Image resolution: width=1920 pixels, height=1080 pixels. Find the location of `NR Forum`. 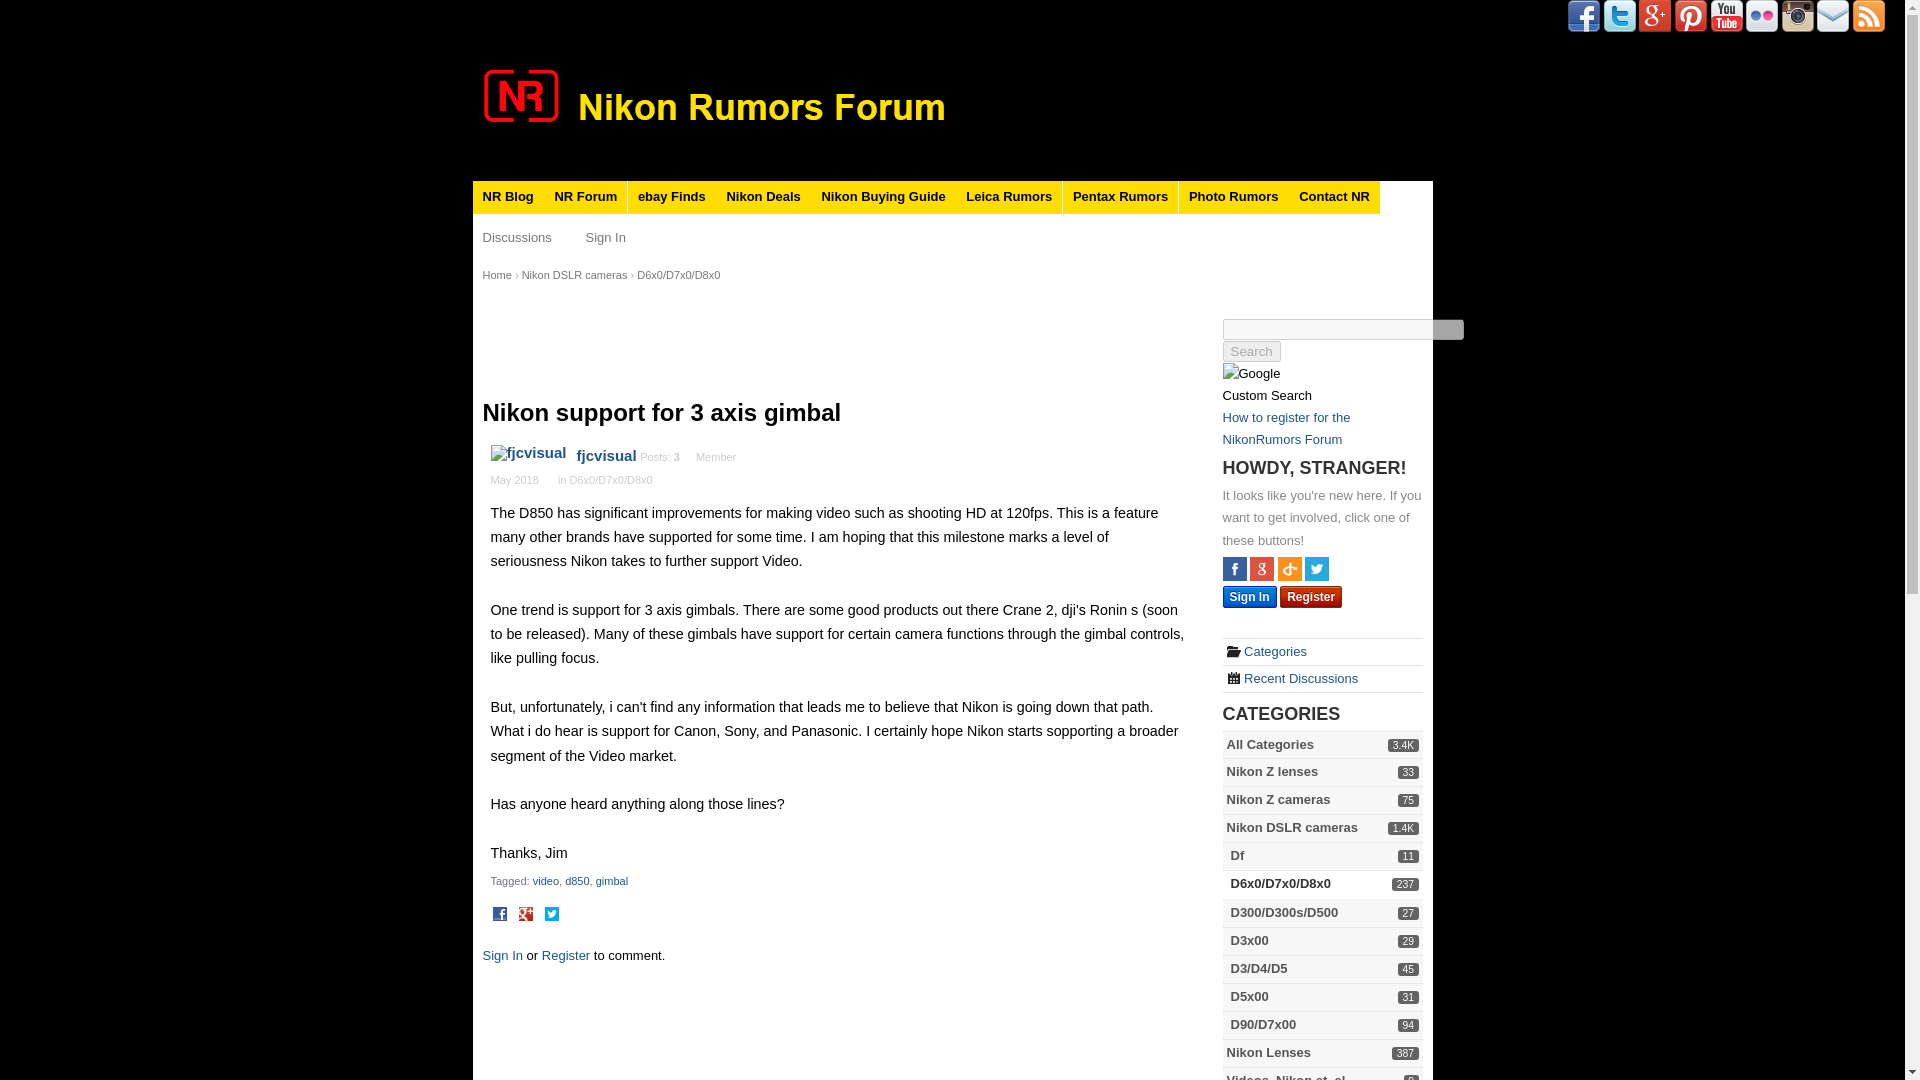

NR Forum is located at coordinates (585, 196).